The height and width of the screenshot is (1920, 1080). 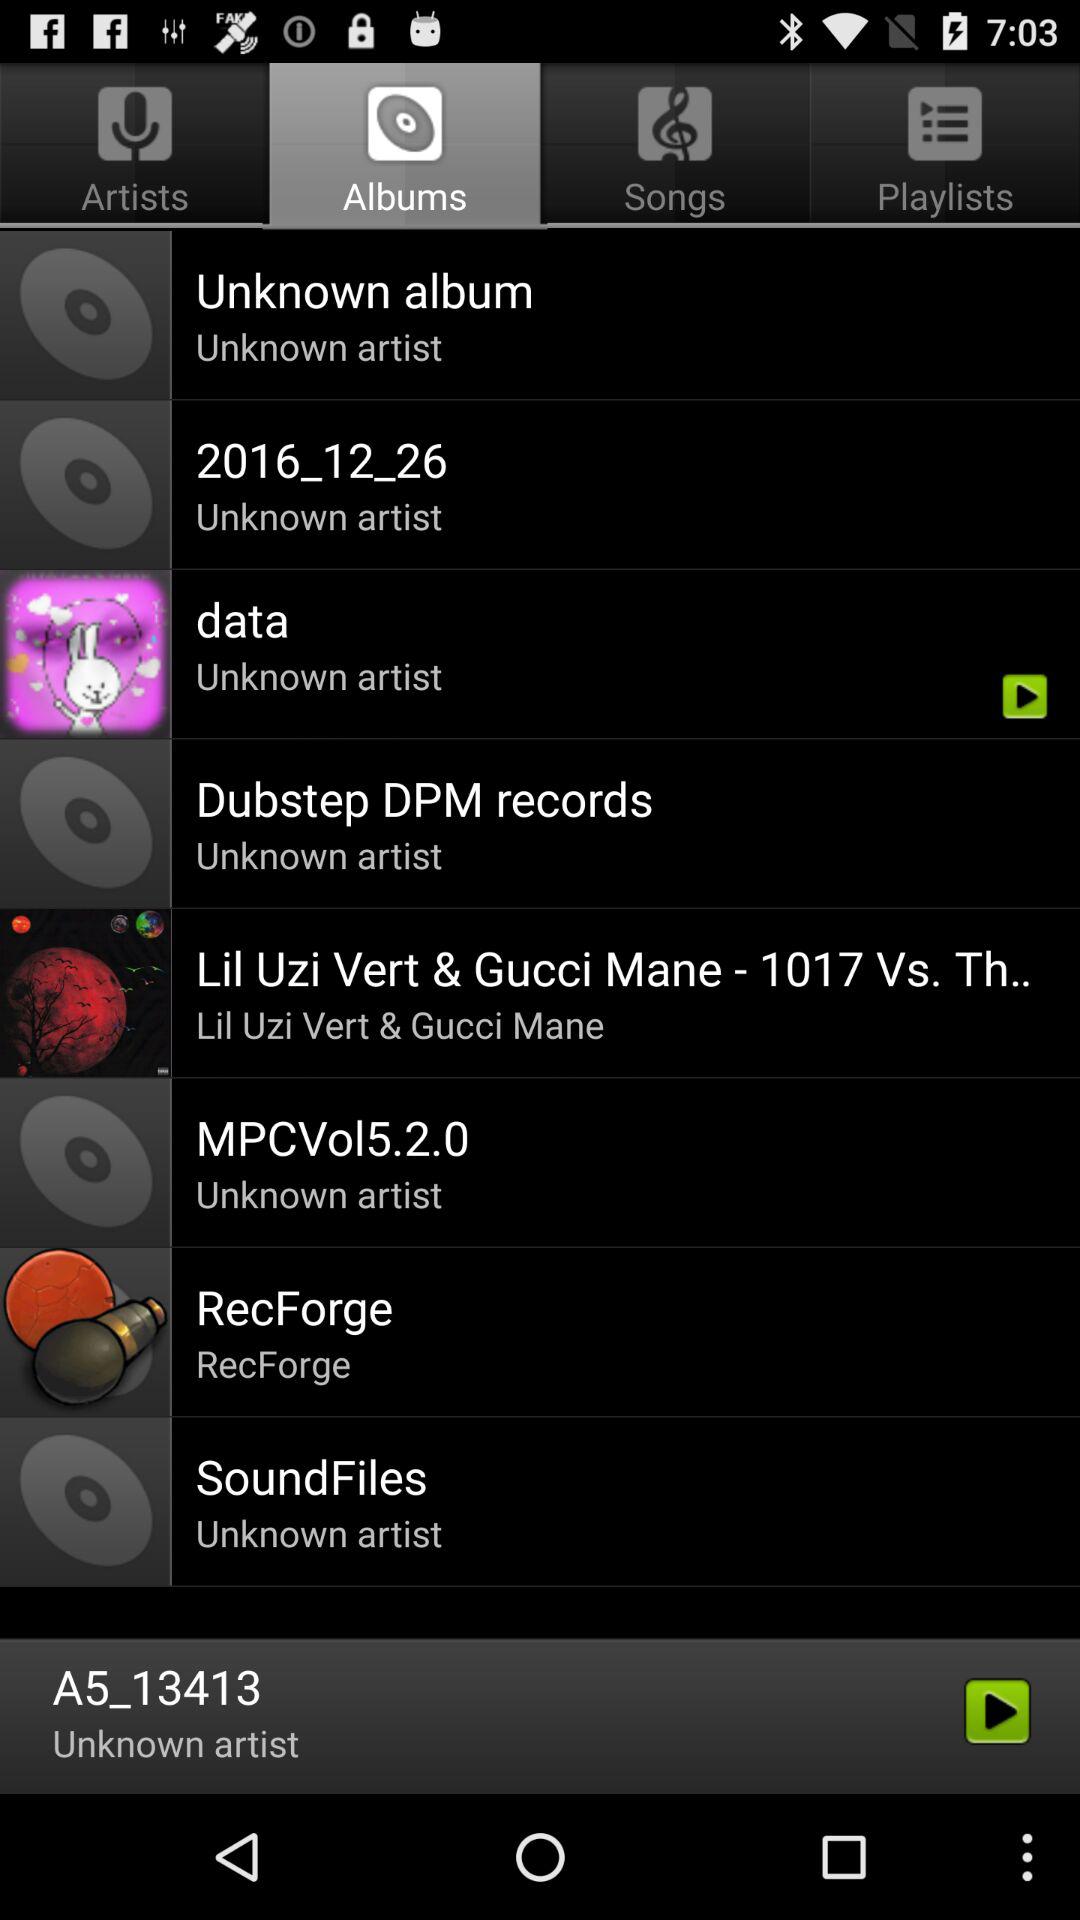 What do you see at coordinates (674, 146) in the screenshot?
I see `scroll to songs icon` at bounding box center [674, 146].